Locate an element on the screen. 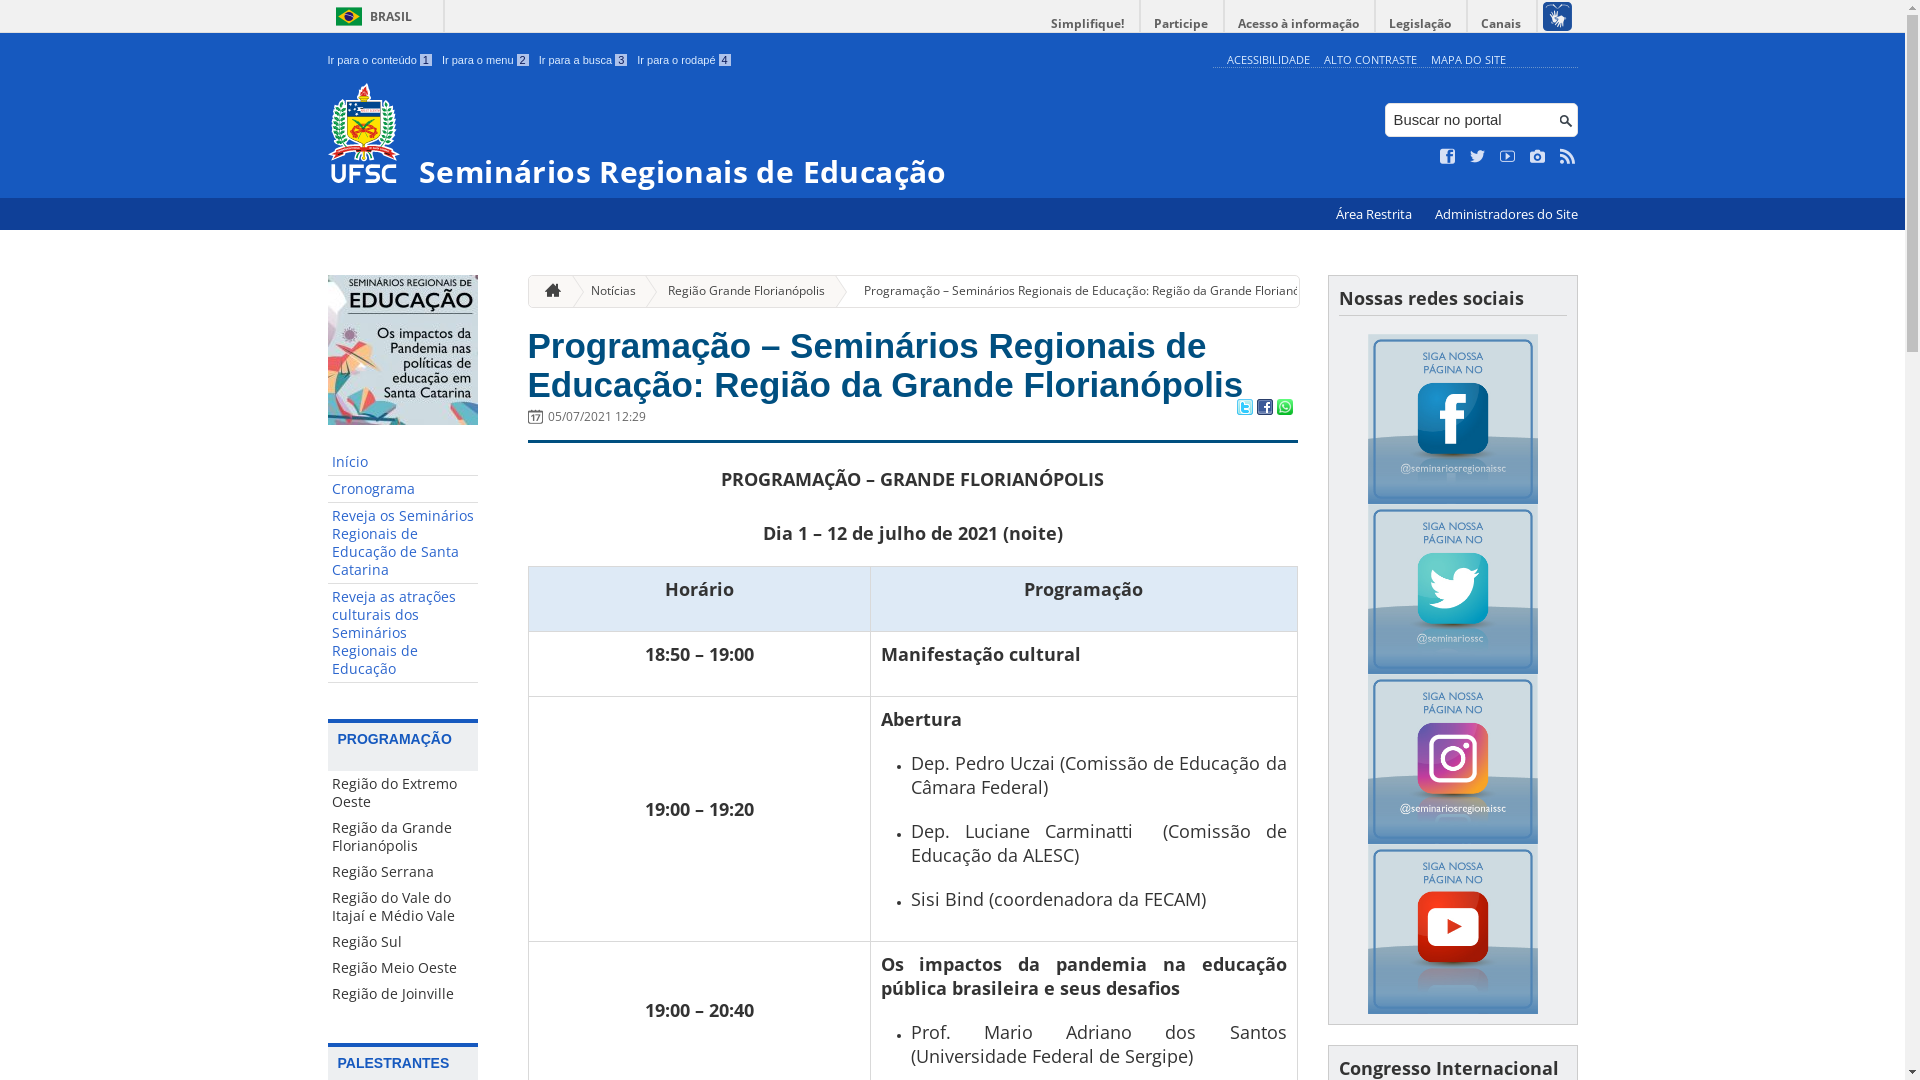 The height and width of the screenshot is (1080, 1920). Ir para o menu 2 is located at coordinates (486, 60).